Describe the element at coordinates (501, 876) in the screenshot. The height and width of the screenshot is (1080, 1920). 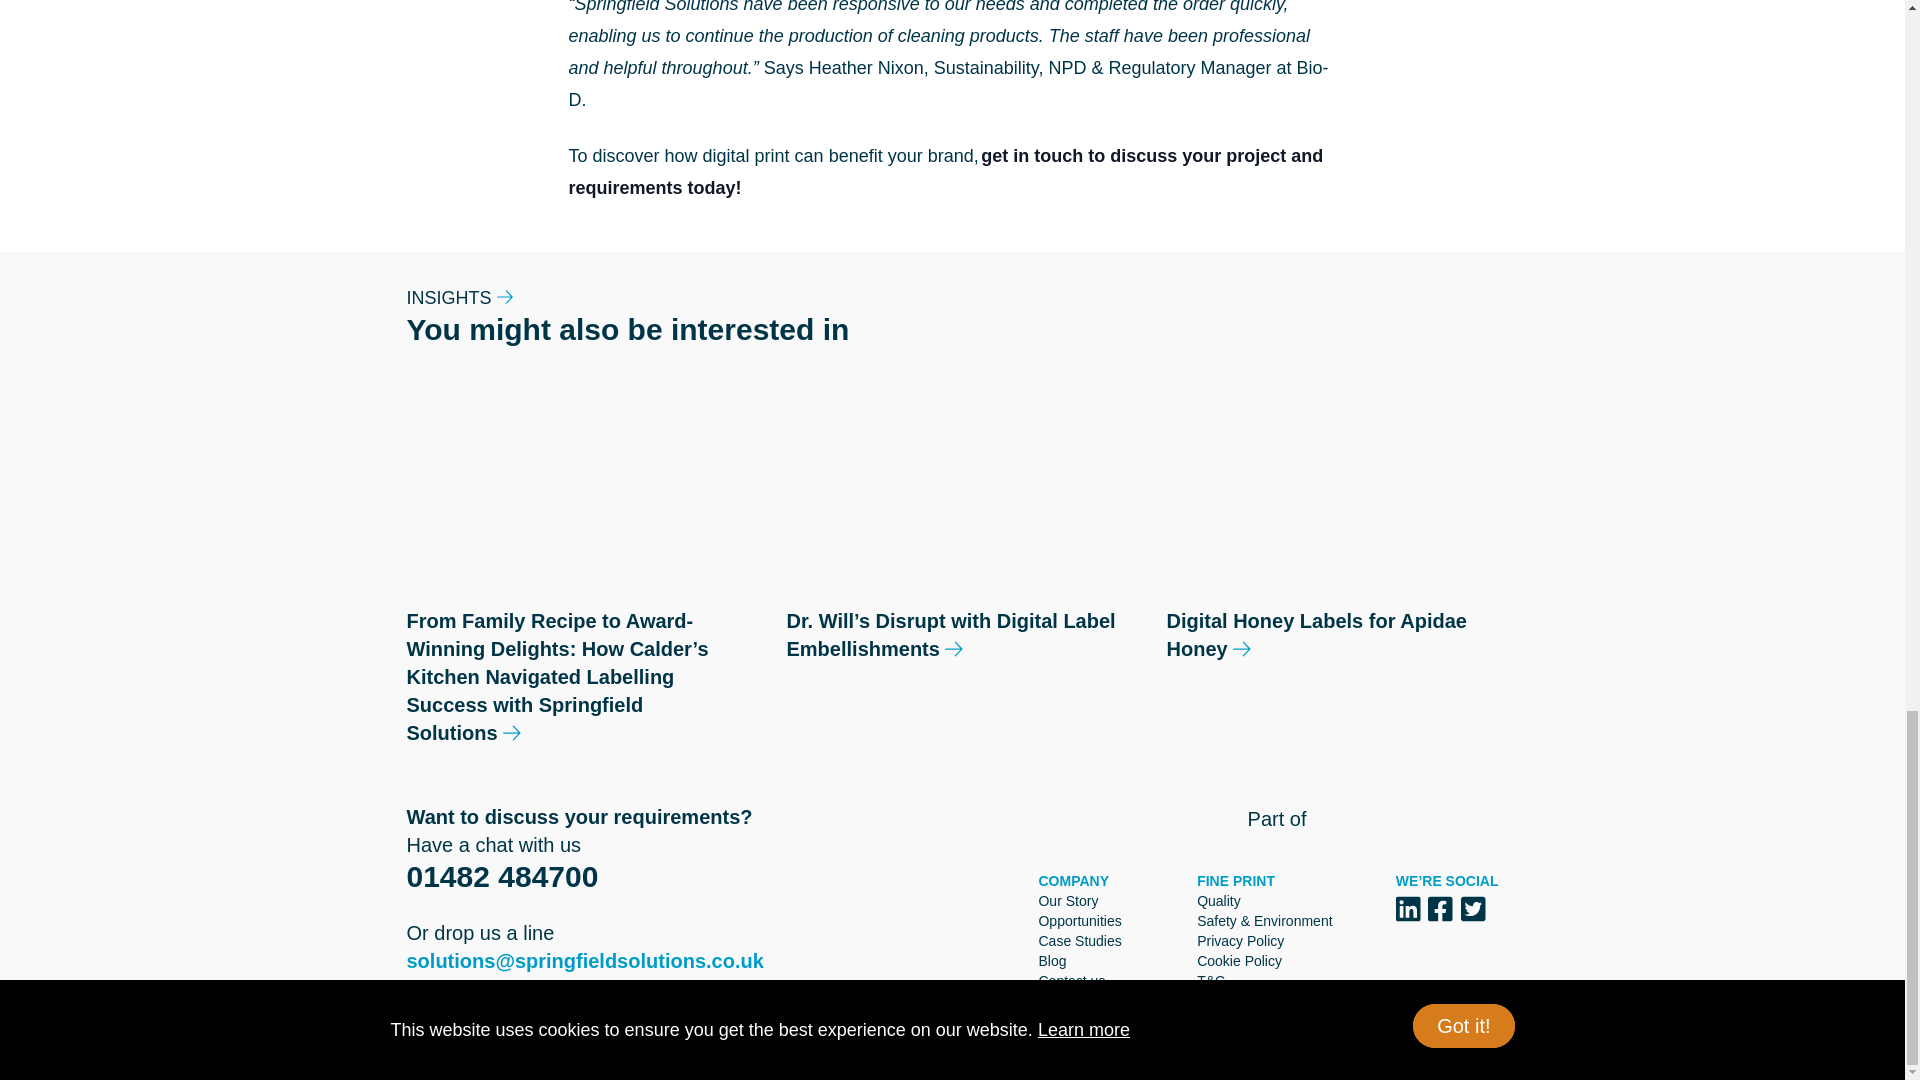
I see `01482 484700` at that location.